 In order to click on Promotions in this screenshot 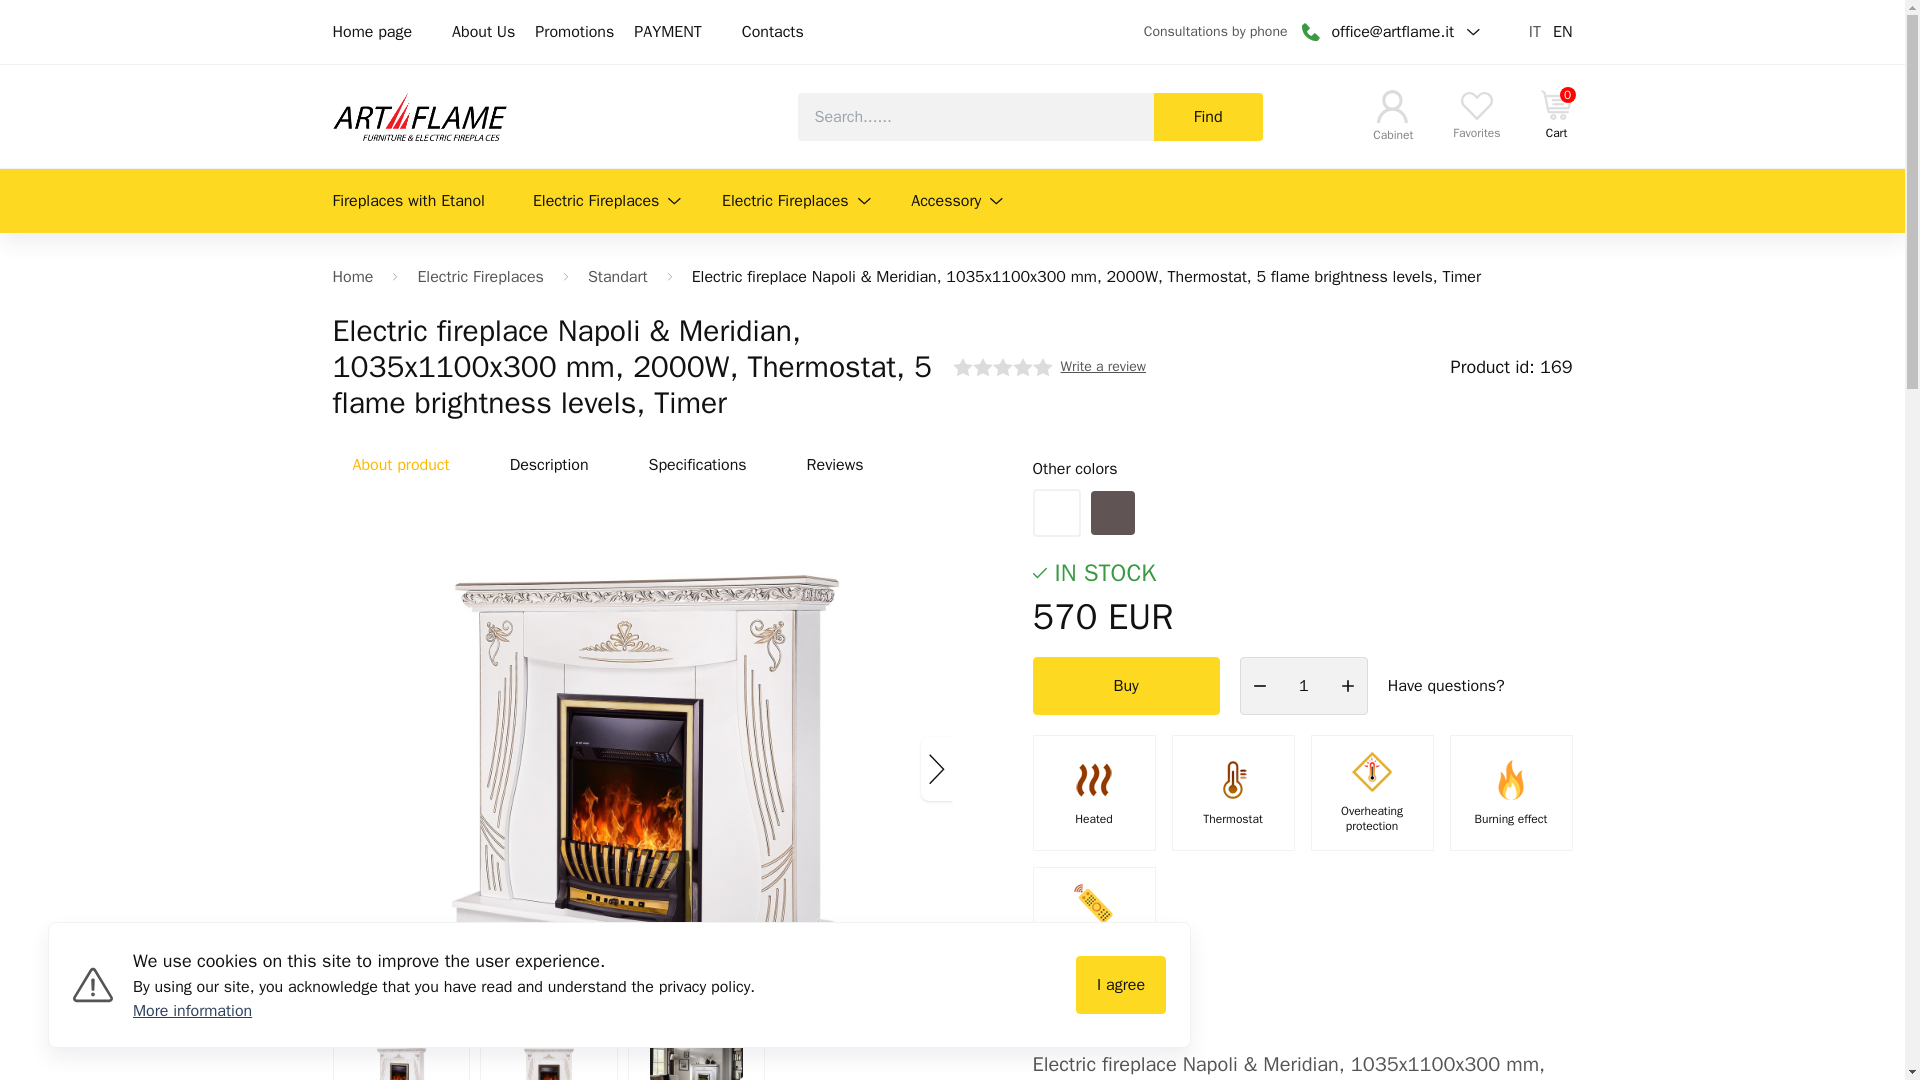, I will do `click(574, 32)`.